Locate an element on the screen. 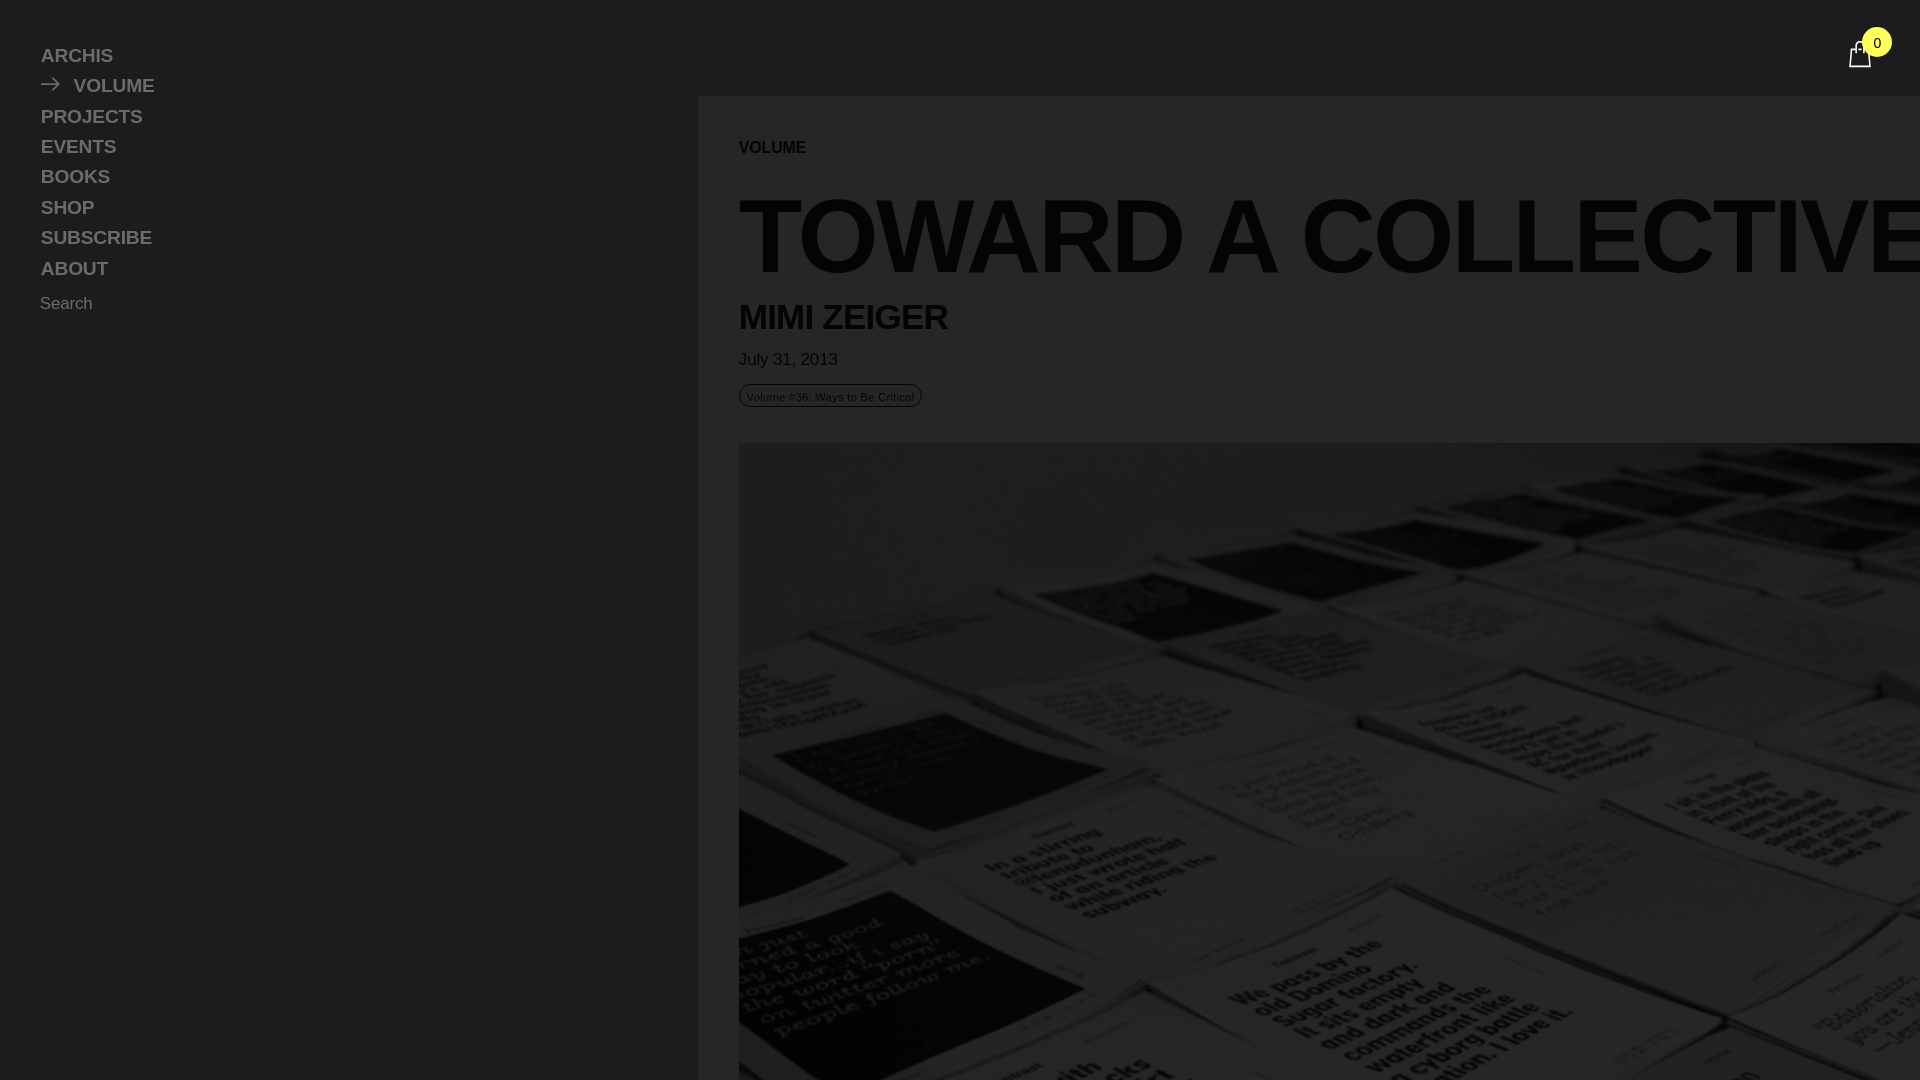 This screenshot has height=1080, width=1920. SHOP is located at coordinates (342, 208).